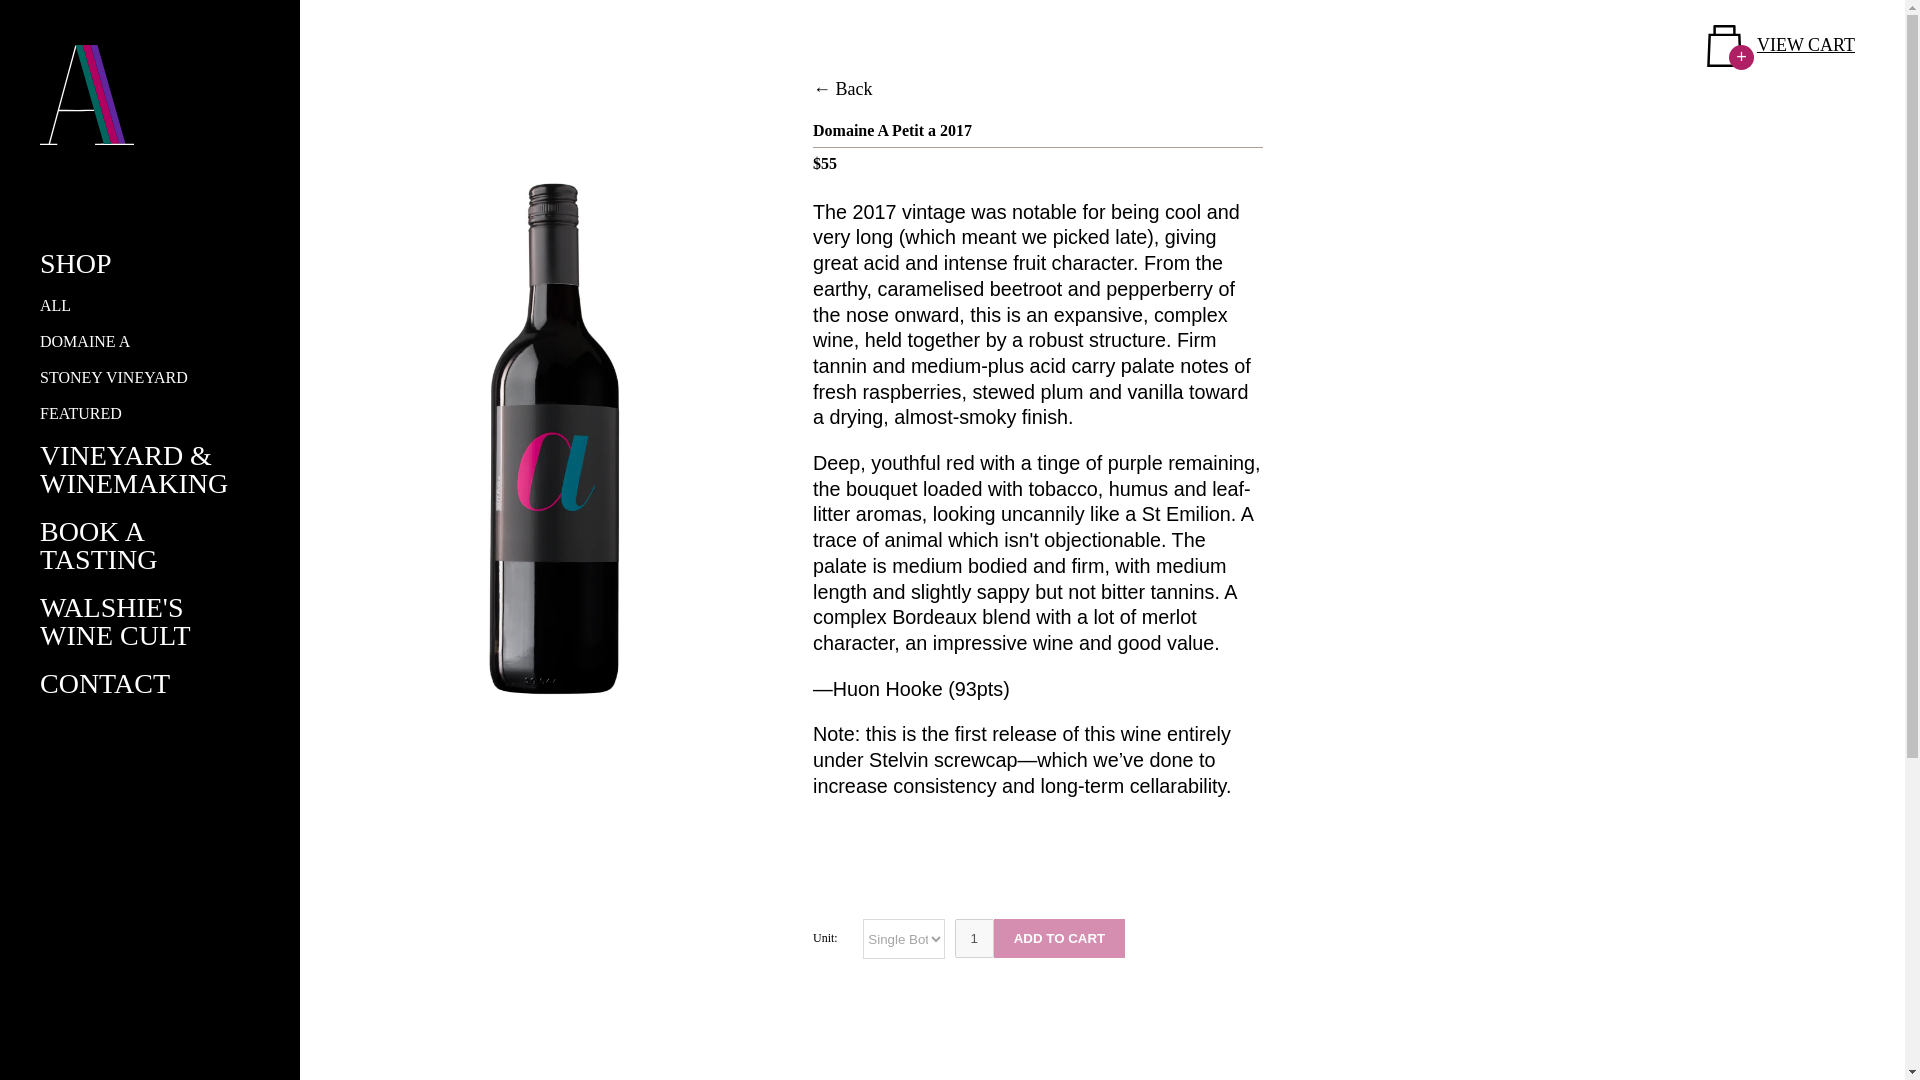 Image resolution: width=1920 pixels, height=1080 pixels. I want to click on WALSHIE'S WINE CULT, so click(115, 621).